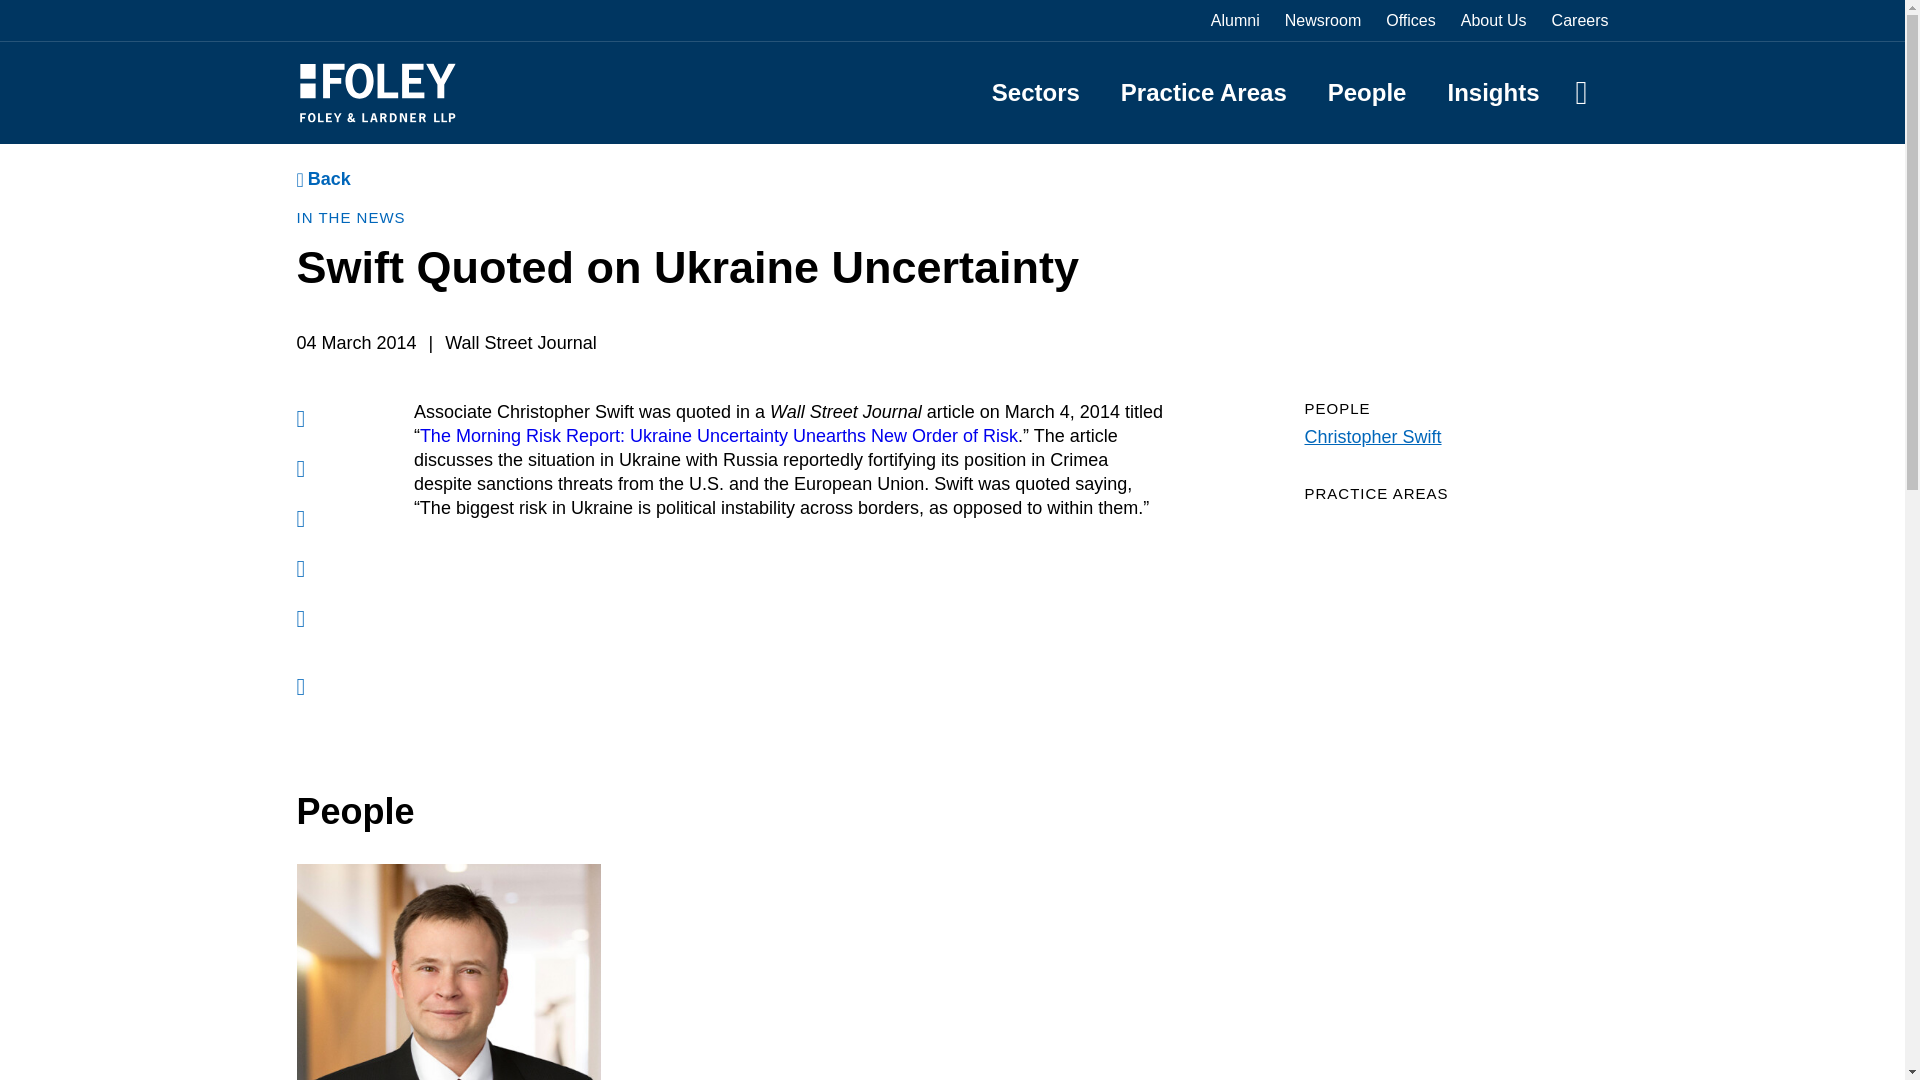 The height and width of the screenshot is (1080, 1920). I want to click on IN THE NEWS, so click(350, 217).